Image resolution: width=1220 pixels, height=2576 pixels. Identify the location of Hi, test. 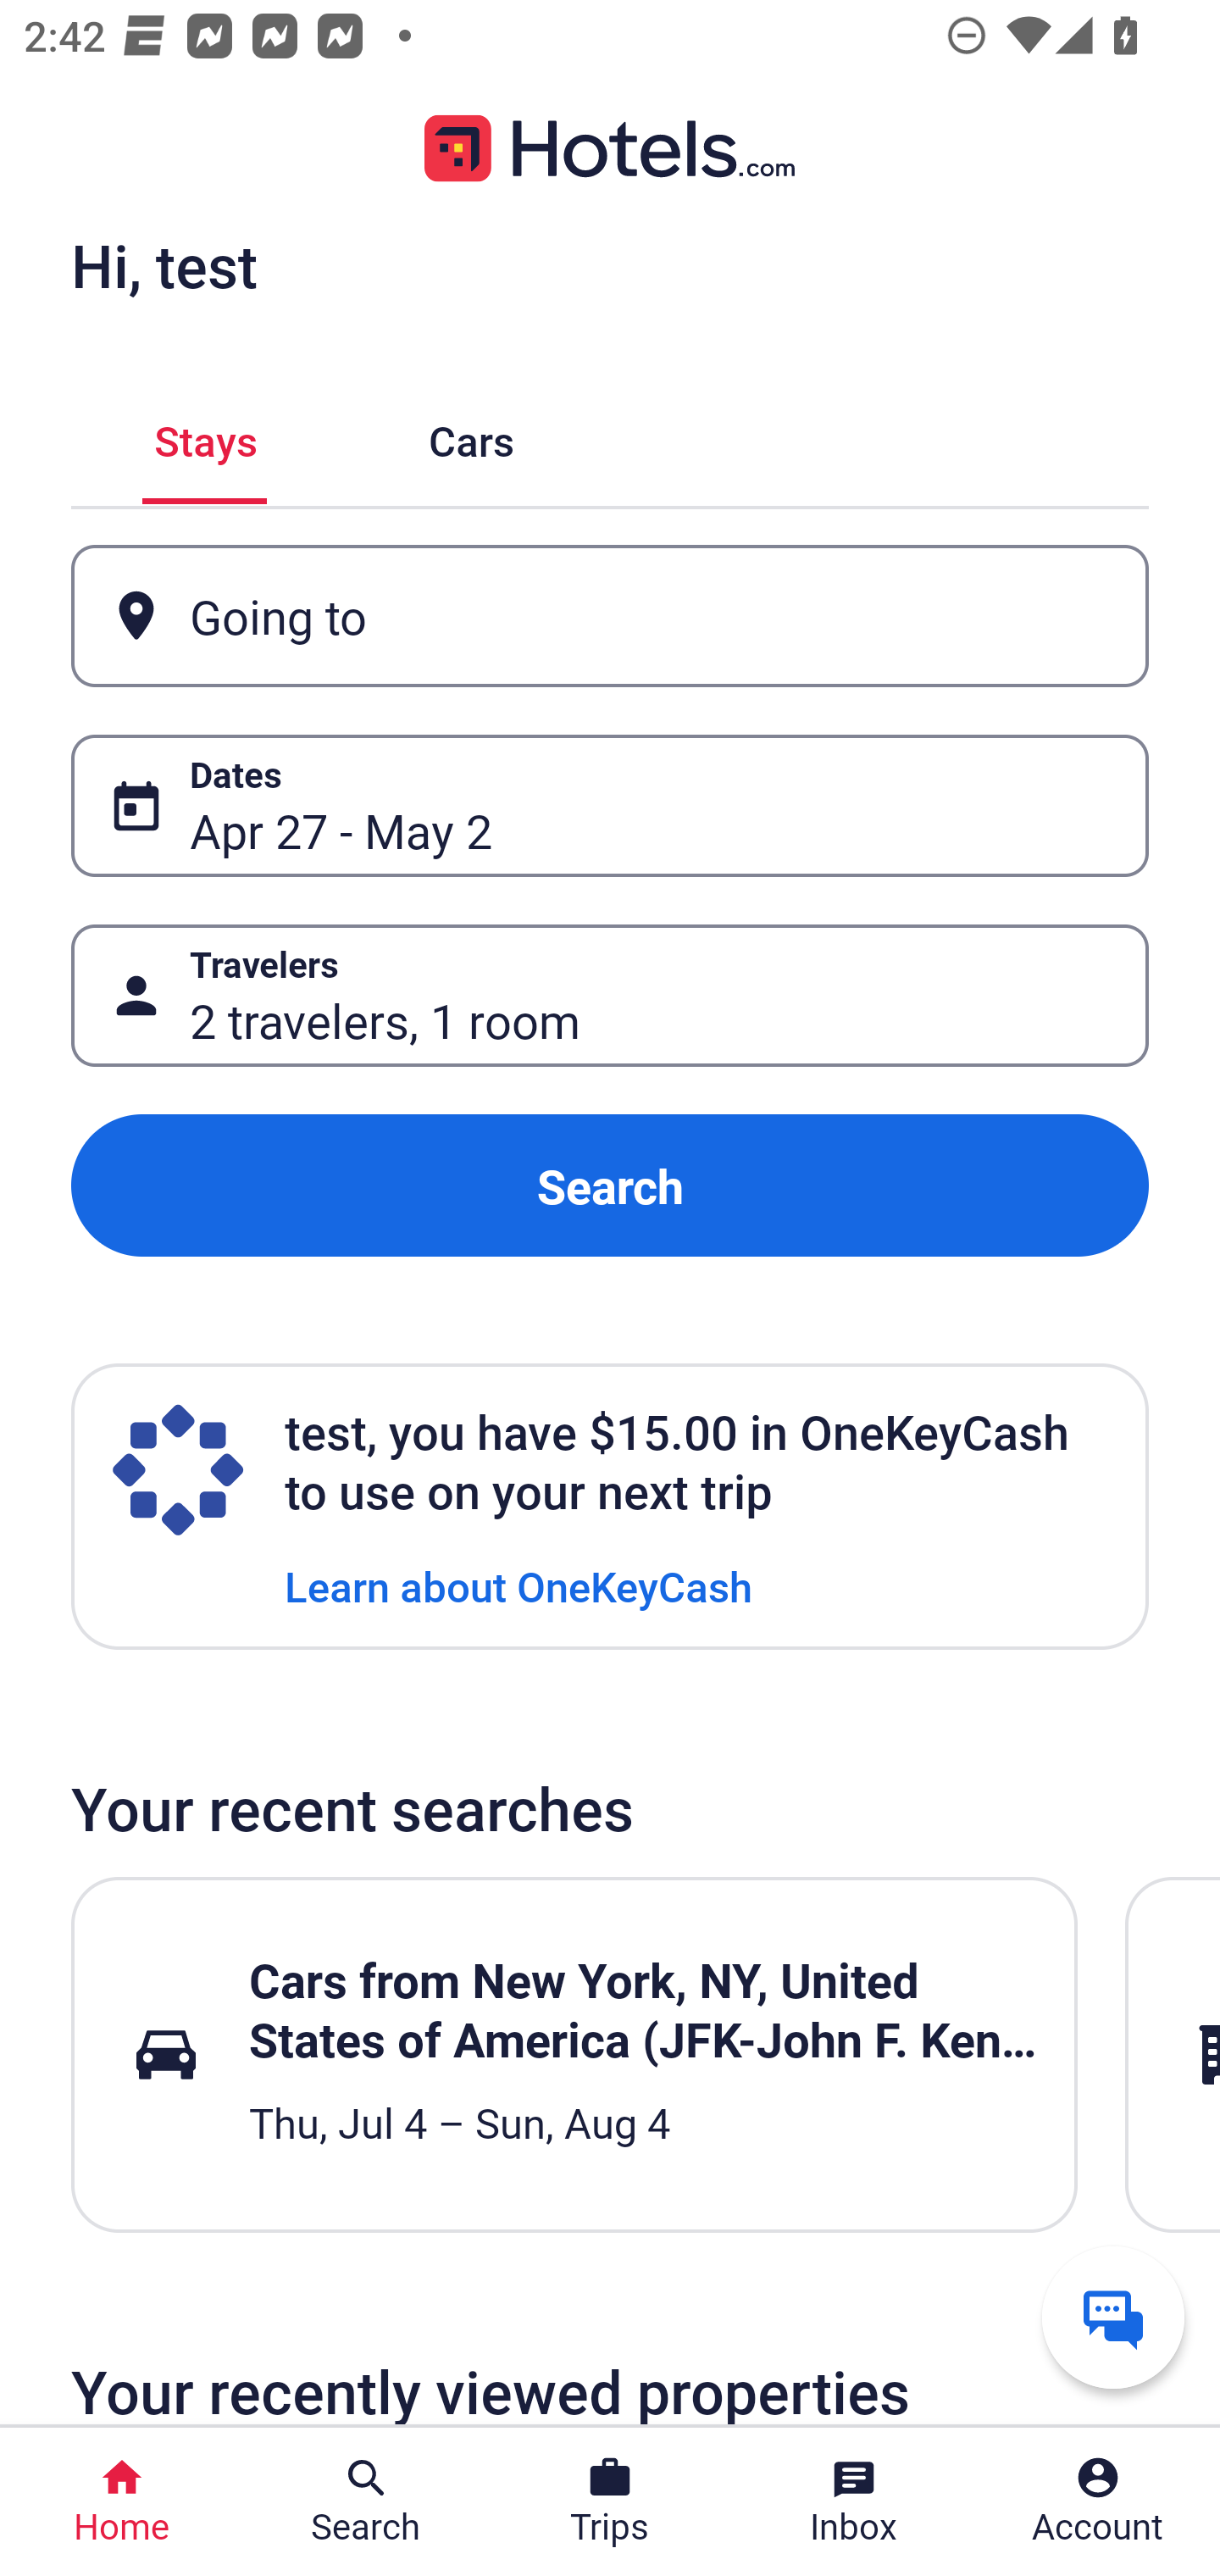
(164, 265).